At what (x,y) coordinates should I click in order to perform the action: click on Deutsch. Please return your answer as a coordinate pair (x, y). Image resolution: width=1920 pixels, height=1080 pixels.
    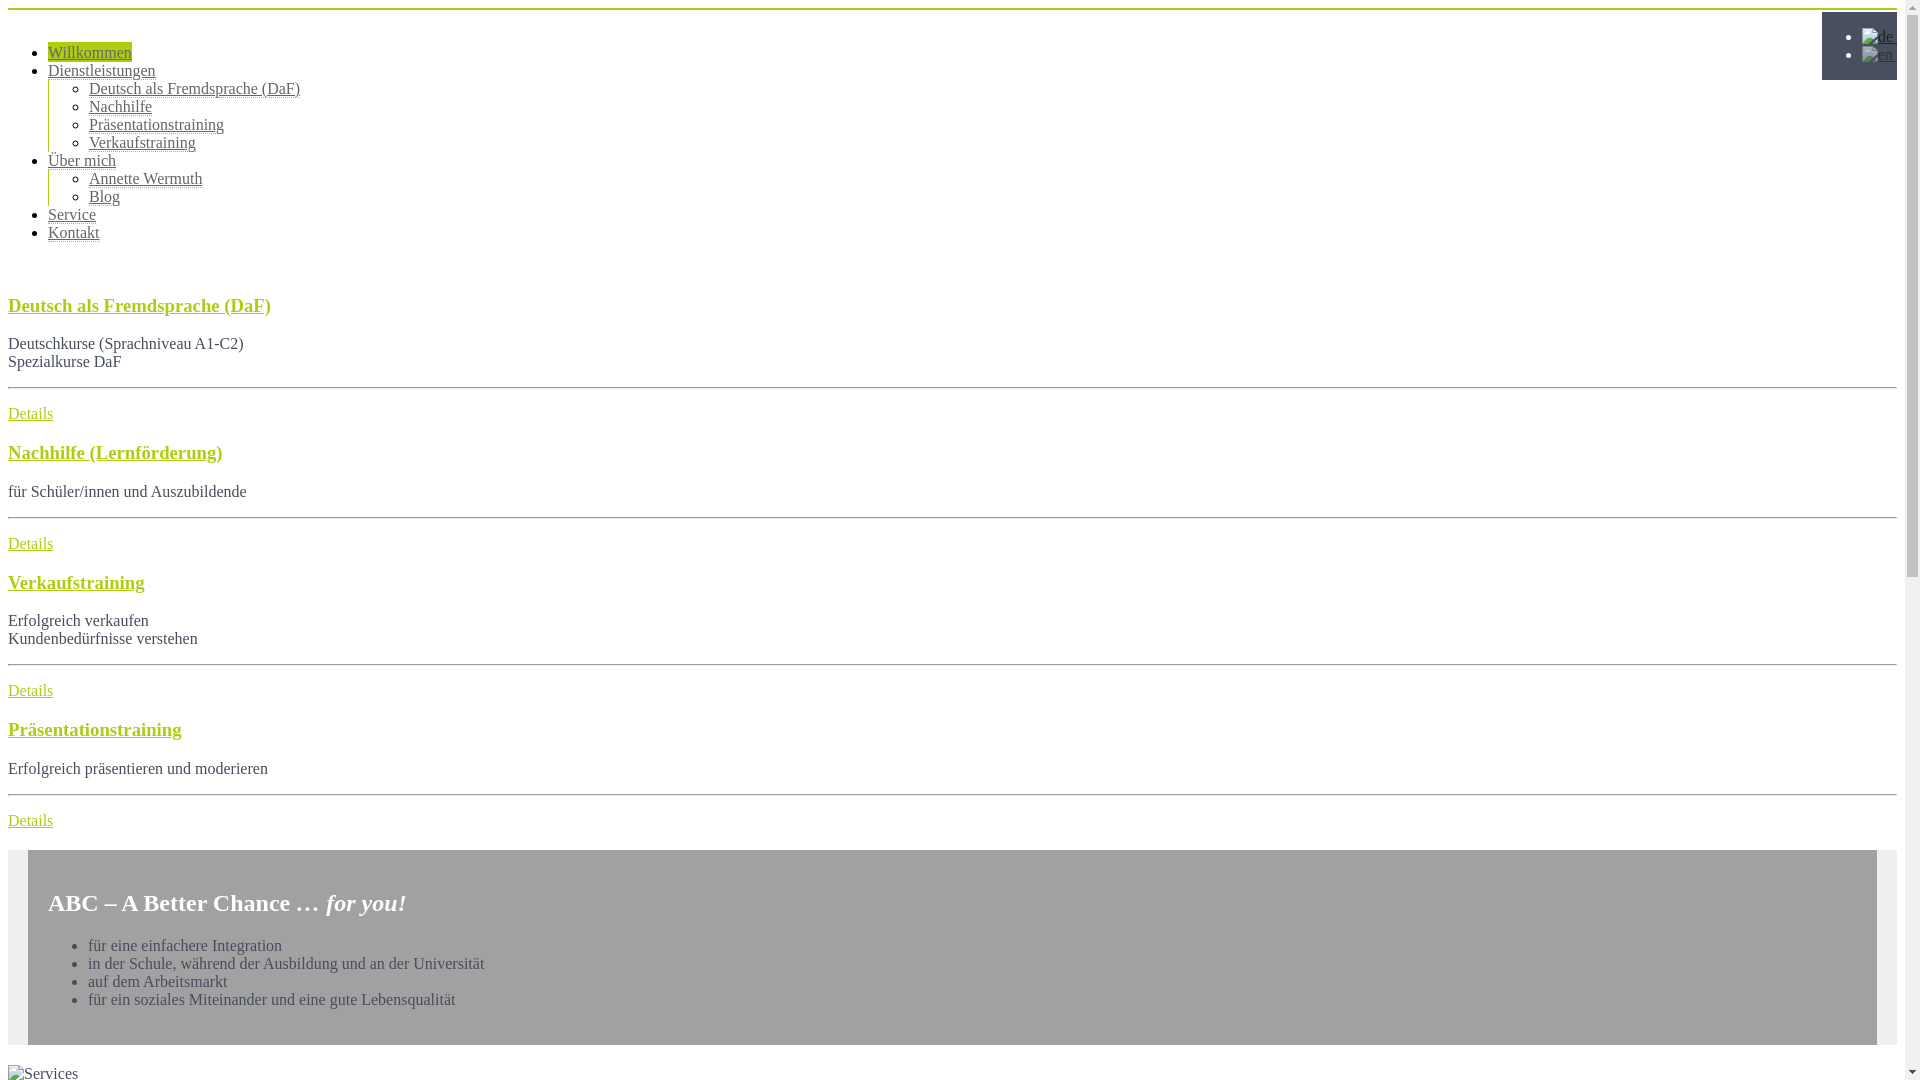
    Looking at the image, I should click on (1878, 37).